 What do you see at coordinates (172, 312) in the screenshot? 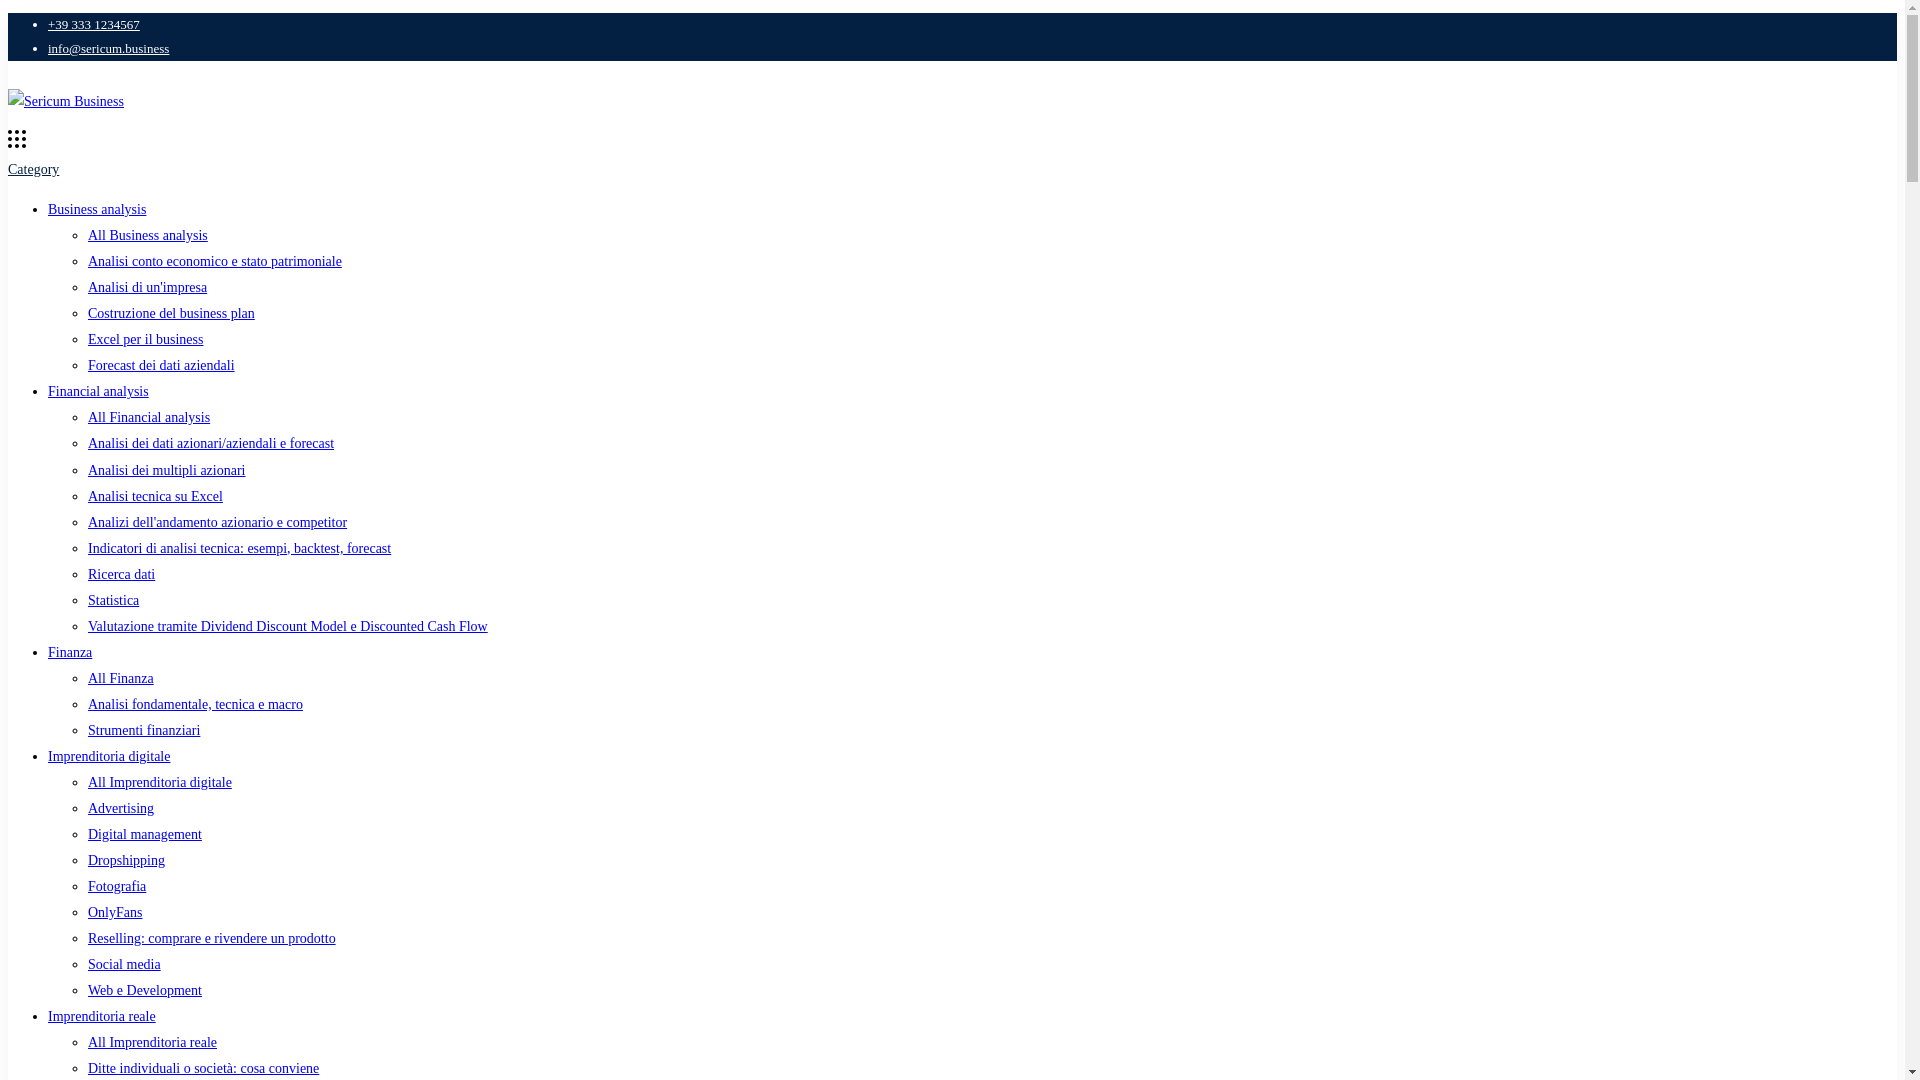
I see `Costruzione del business plan` at bounding box center [172, 312].